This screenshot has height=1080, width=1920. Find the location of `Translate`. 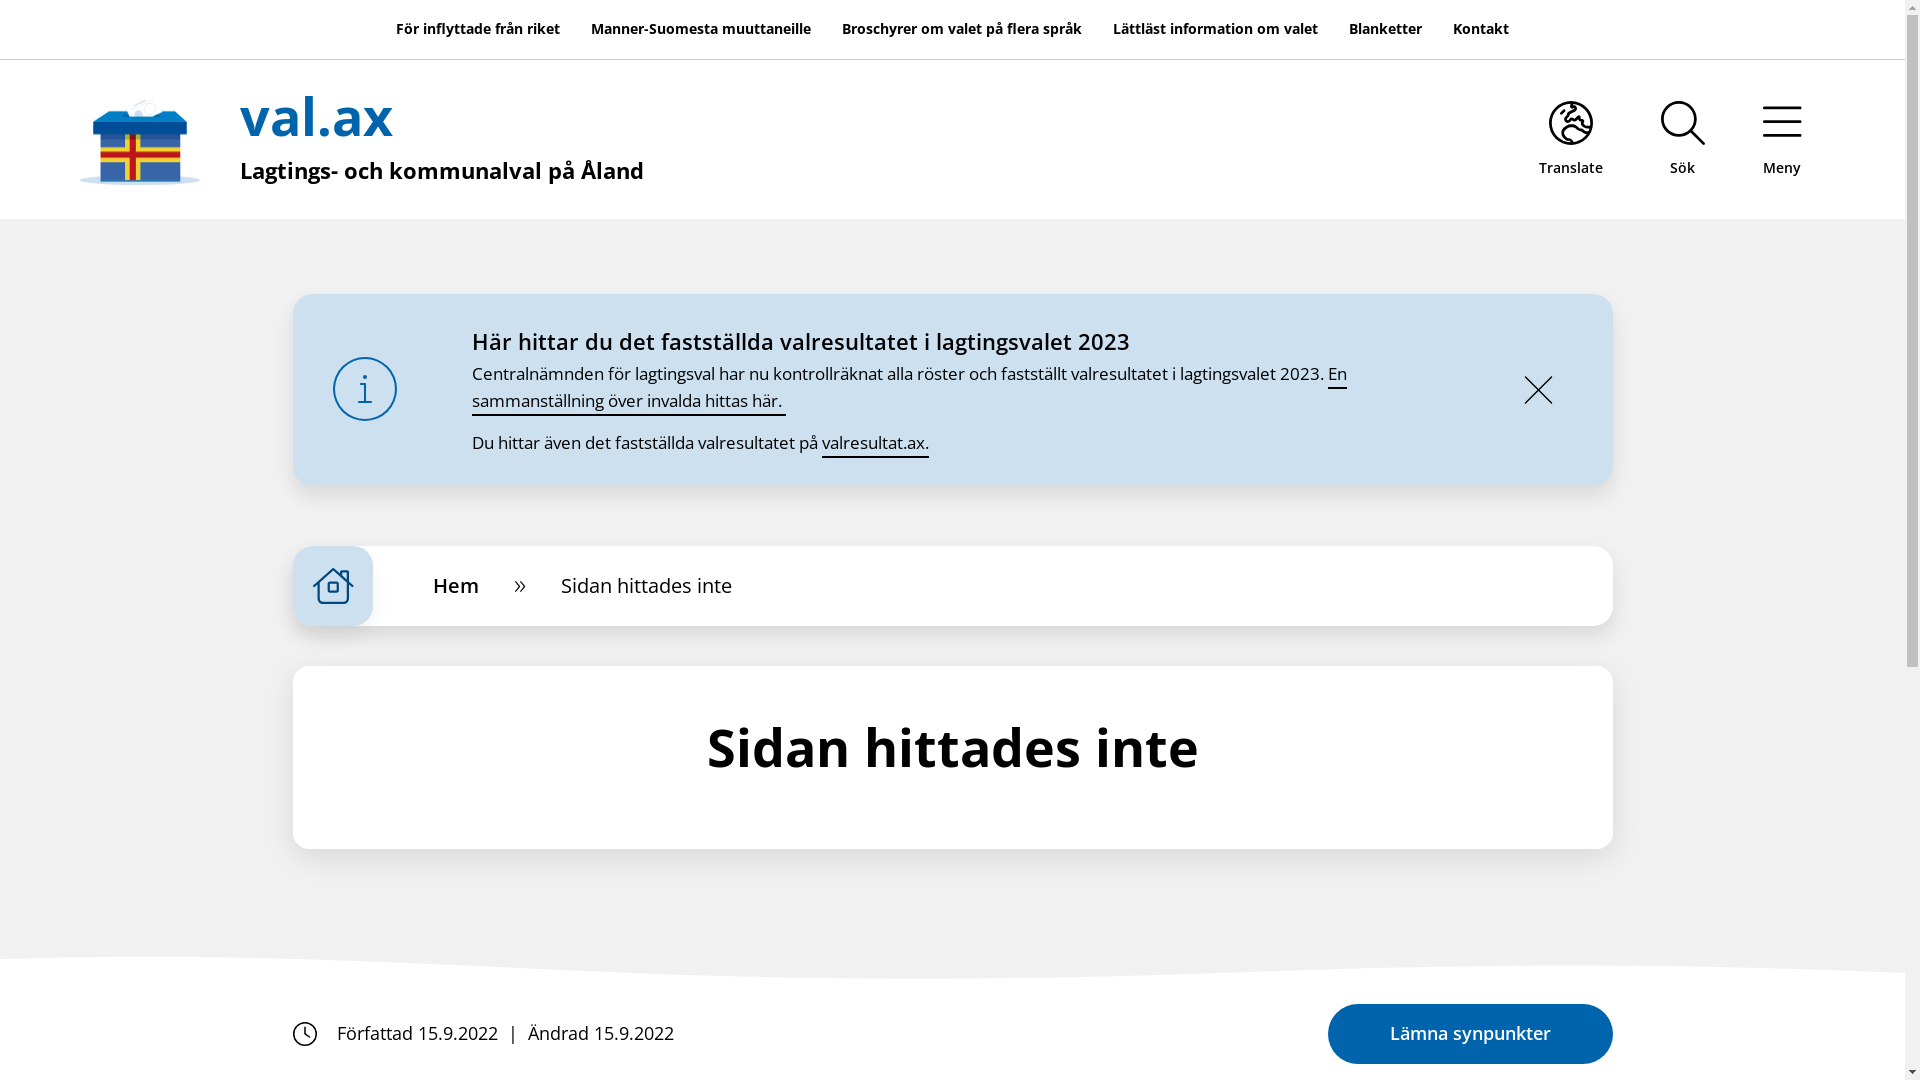

Translate is located at coordinates (1570, 139).